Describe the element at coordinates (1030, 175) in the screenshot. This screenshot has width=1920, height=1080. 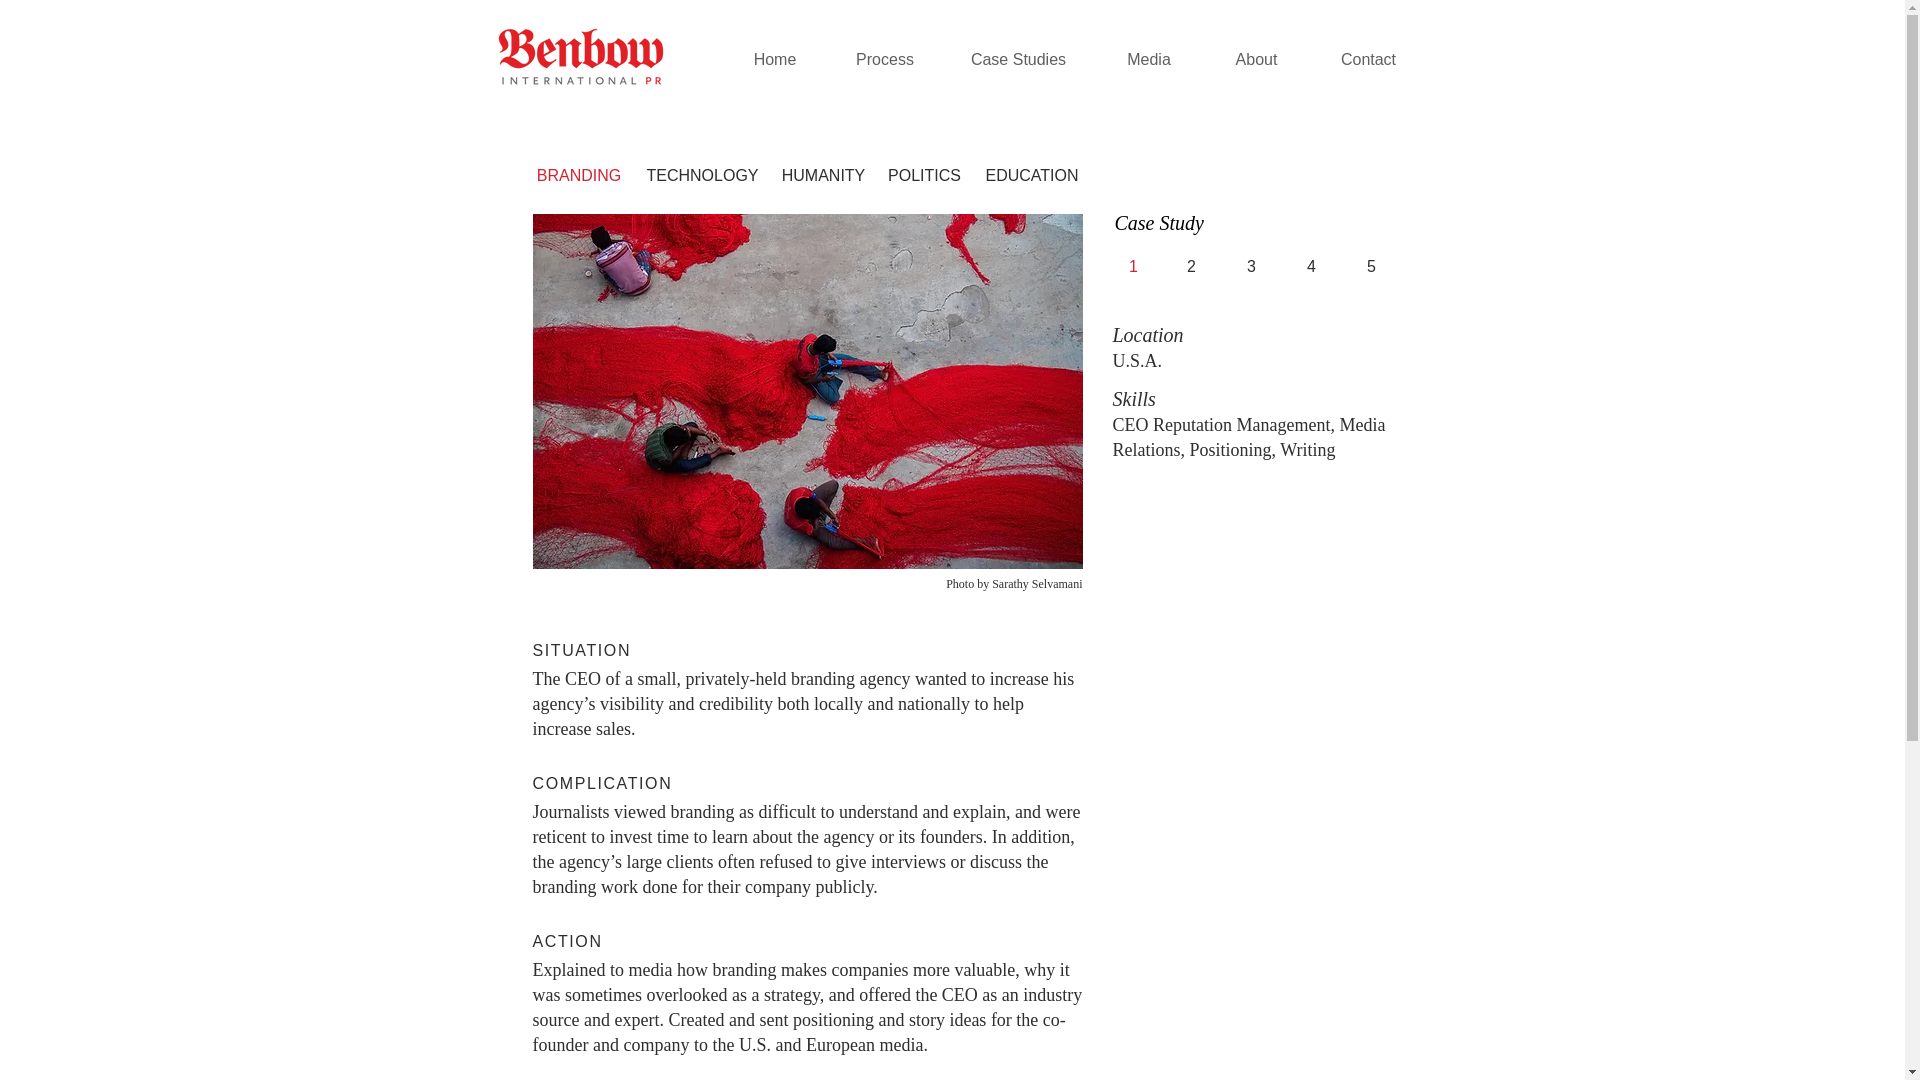
I see `EDUCATION` at that location.